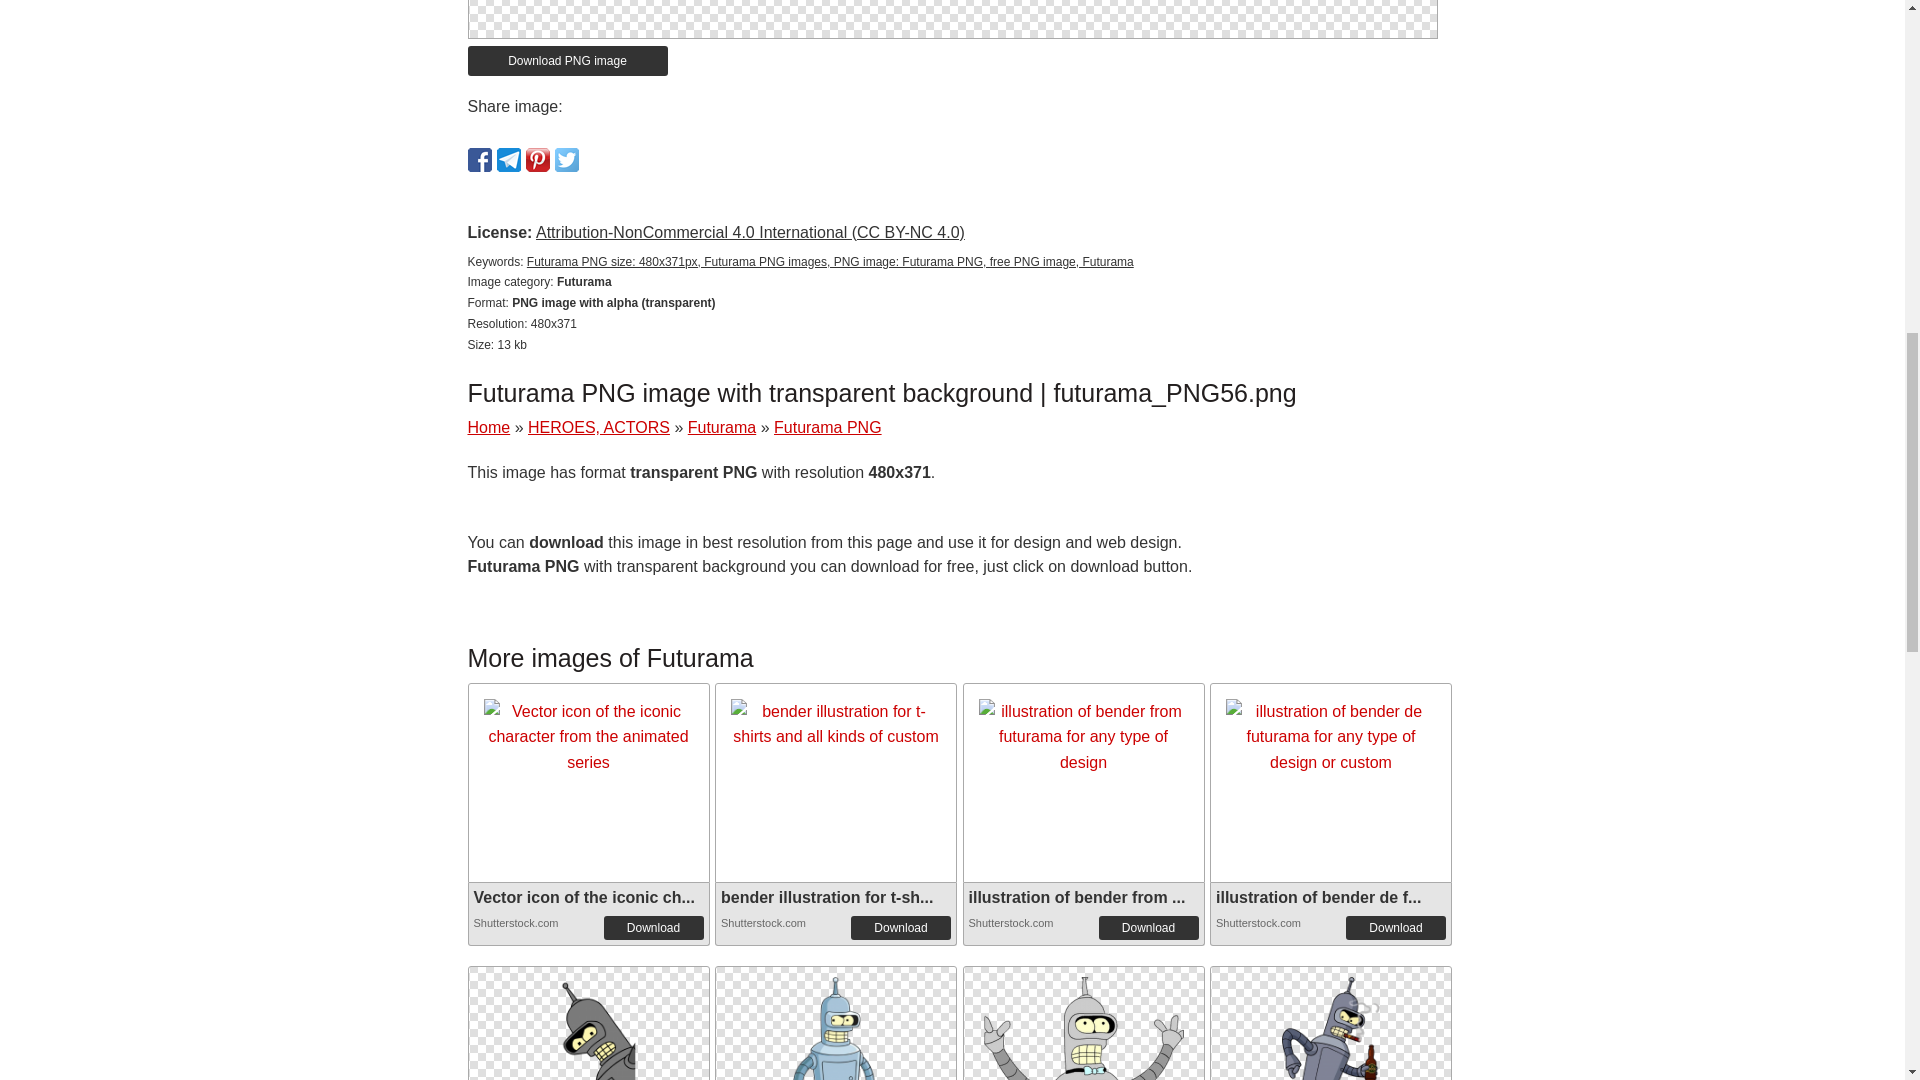 Image resolution: width=1920 pixels, height=1080 pixels. What do you see at coordinates (1148, 927) in the screenshot?
I see `Download` at bounding box center [1148, 927].